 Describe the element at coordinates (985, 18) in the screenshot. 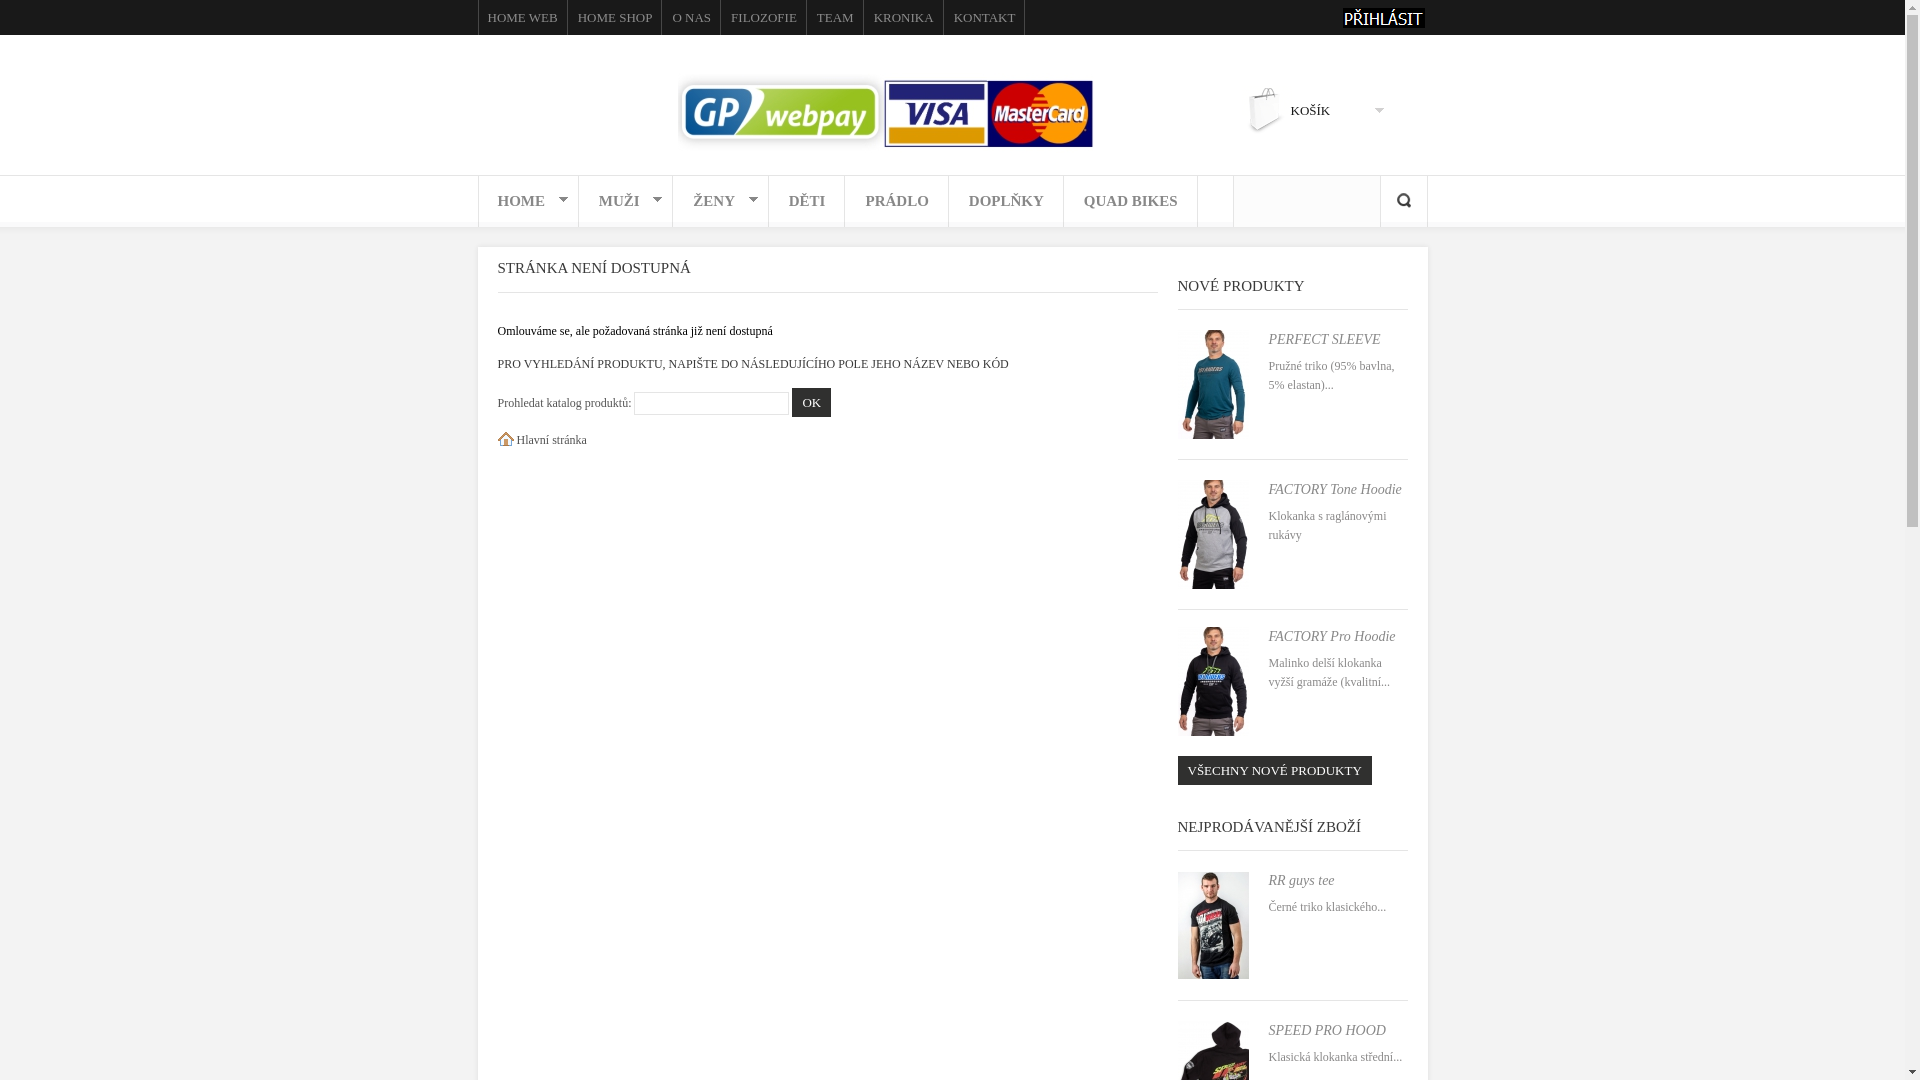

I see `KONTAKT` at that location.